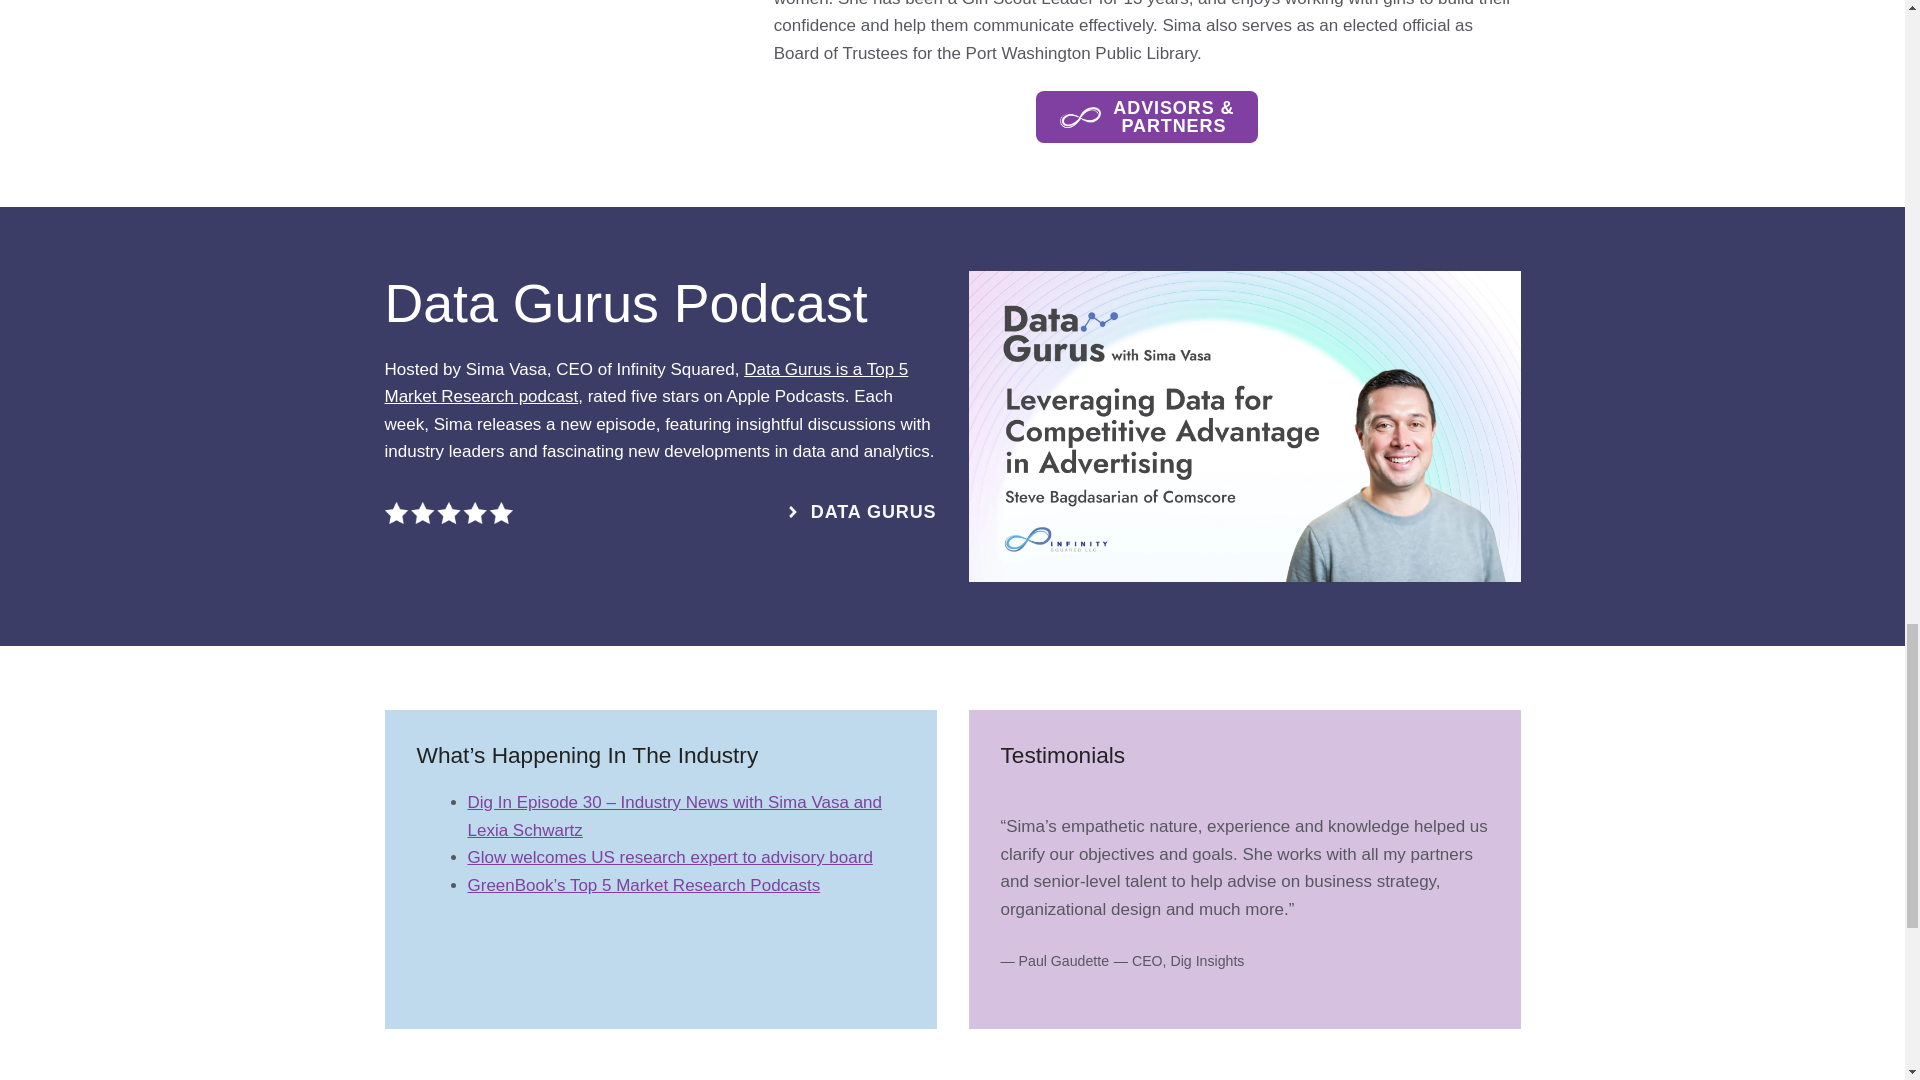 This screenshot has height=1080, width=1920. Describe the element at coordinates (670, 857) in the screenshot. I see `Glow welcomes US research expert to advisory board` at that location.